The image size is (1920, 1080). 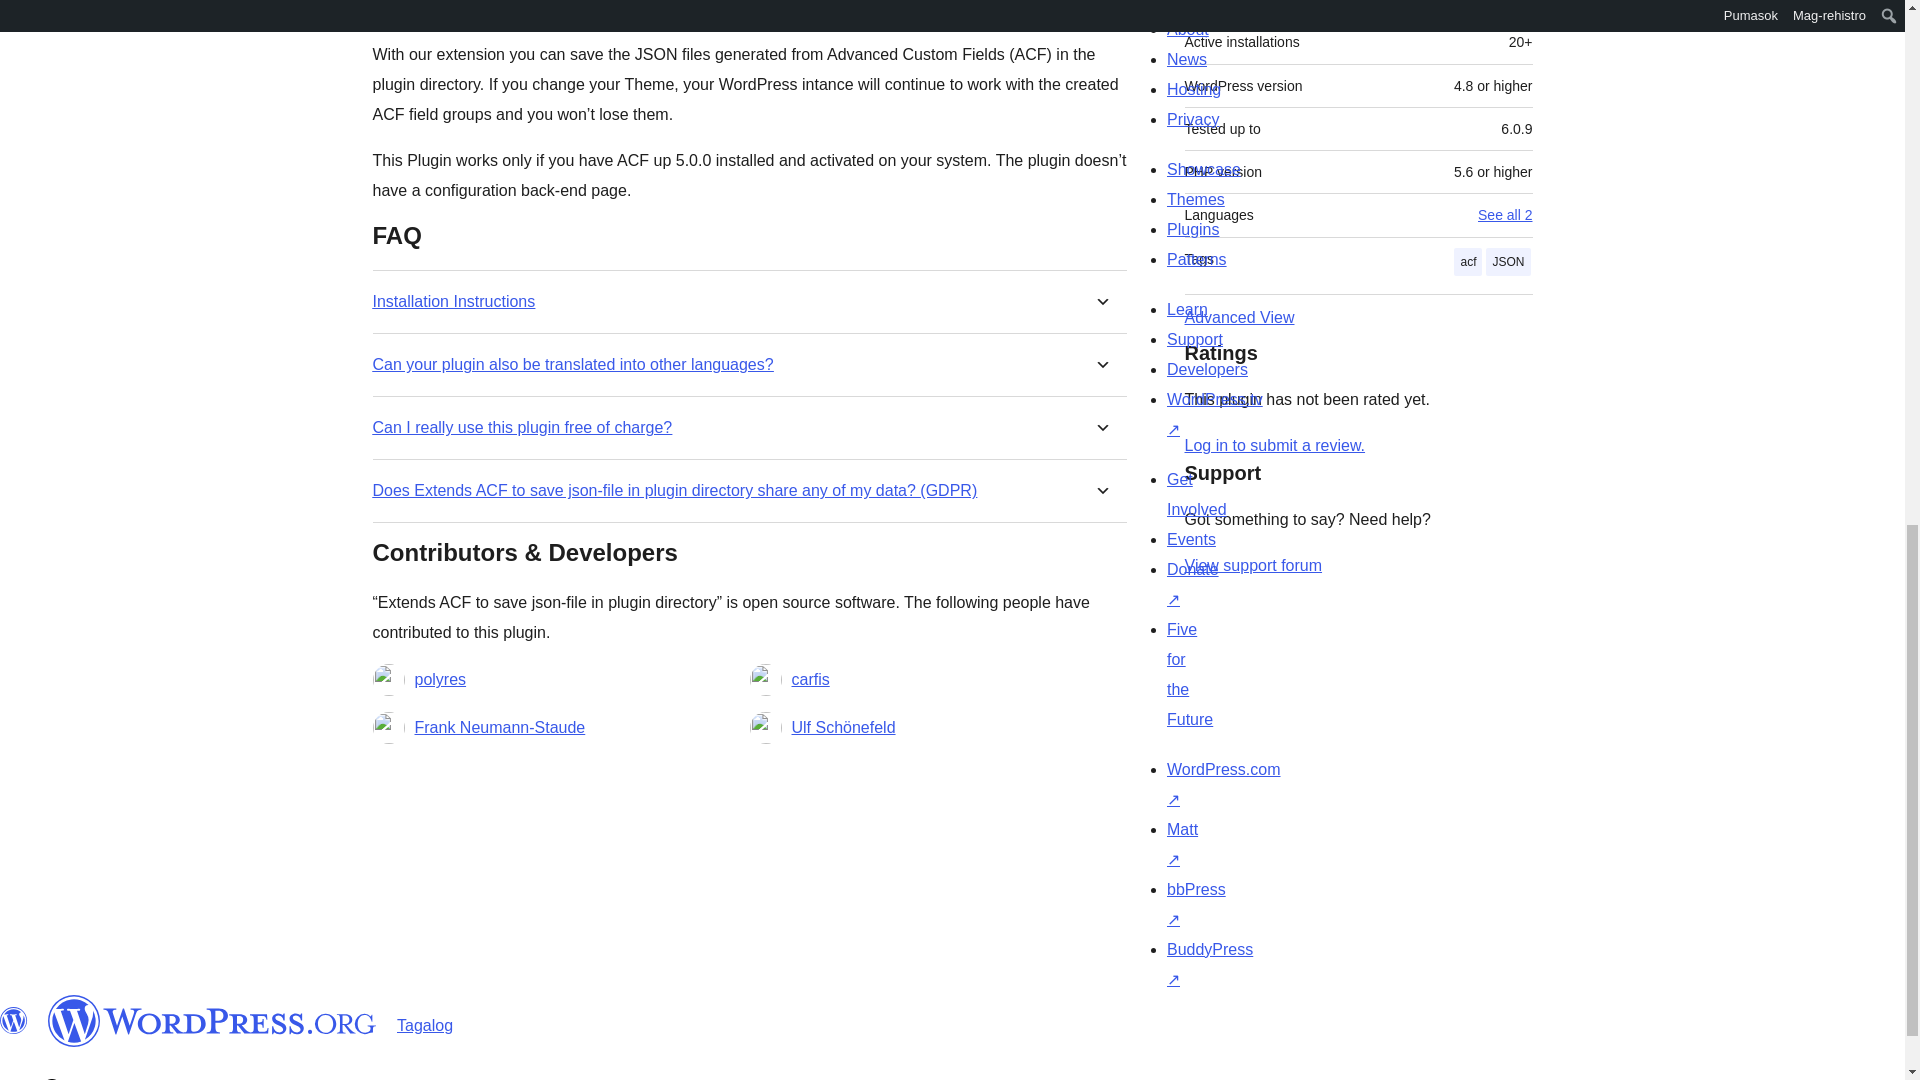 What do you see at coordinates (1274, 445) in the screenshot?
I see `Log in to WordPress.org` at bounding box center [1274, 445].